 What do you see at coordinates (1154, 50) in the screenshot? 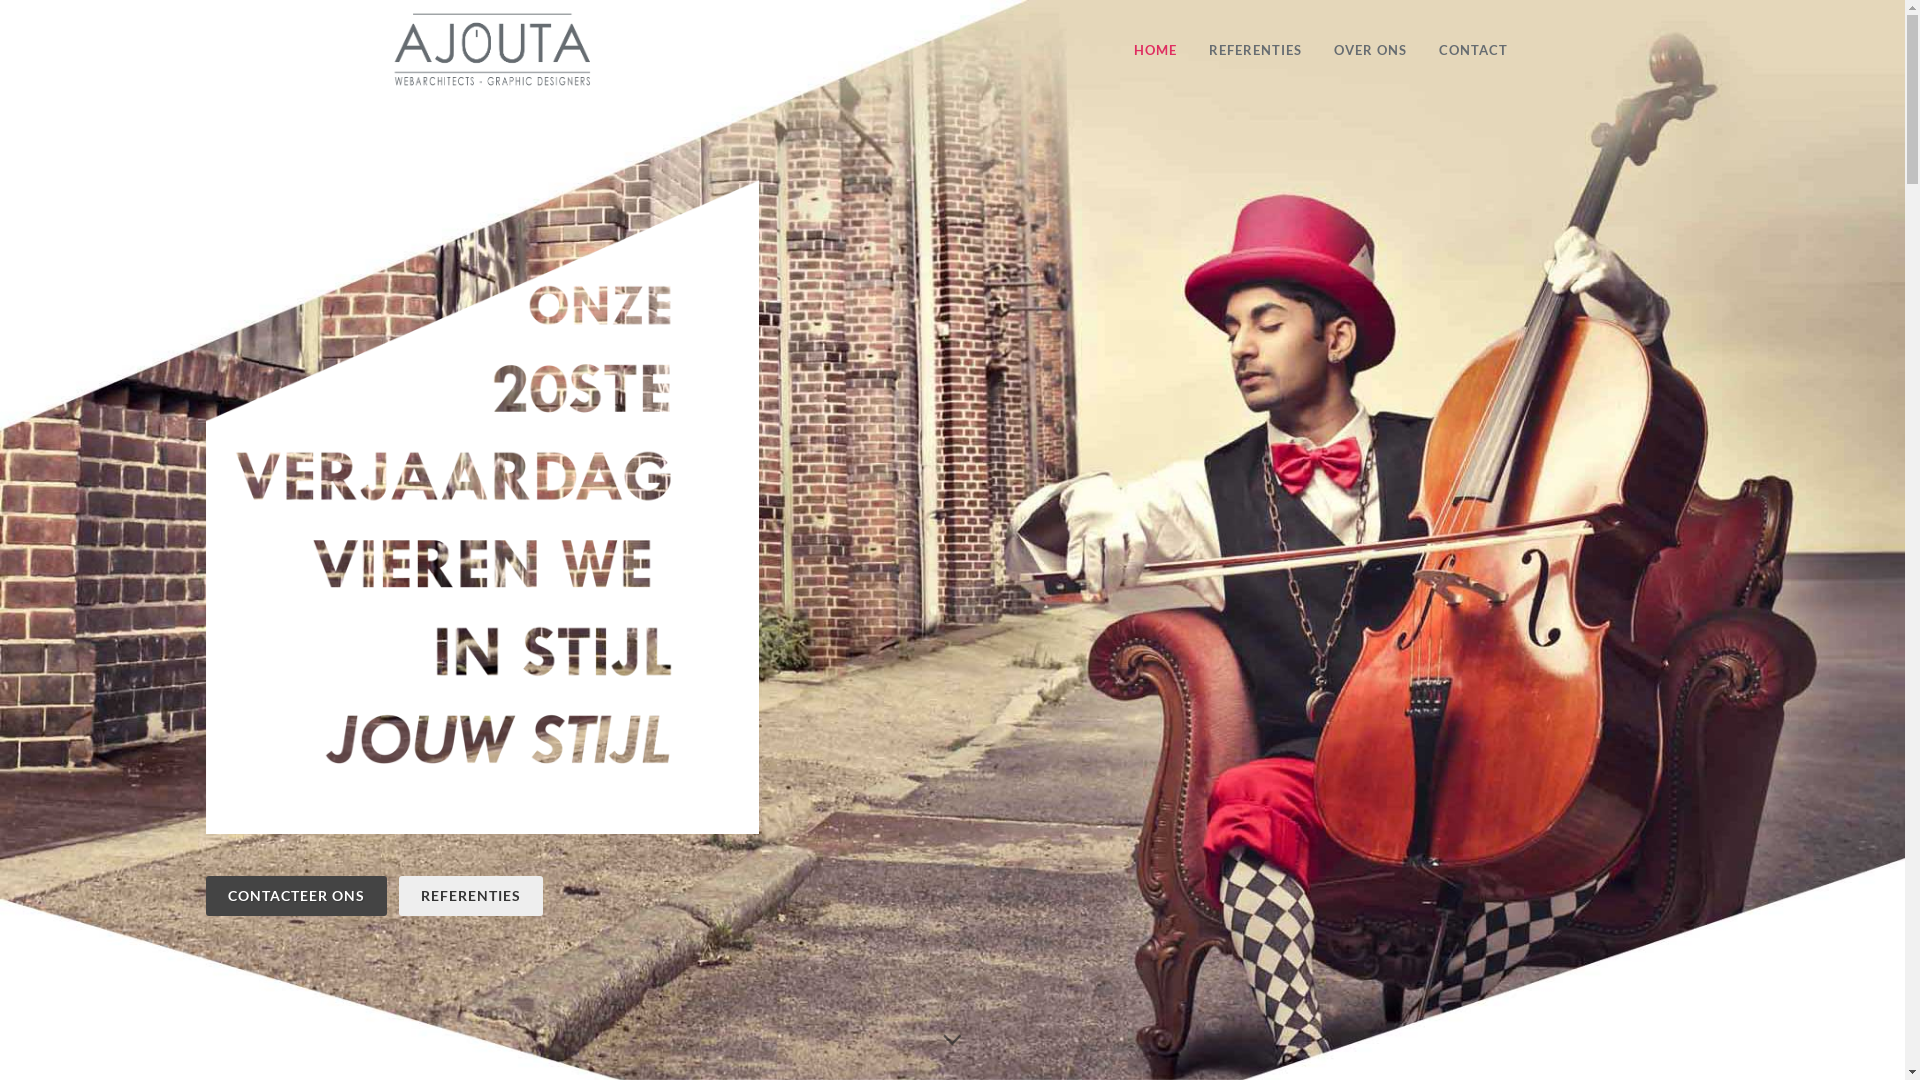
I see `HOME` at bounding box center [1154, 50].